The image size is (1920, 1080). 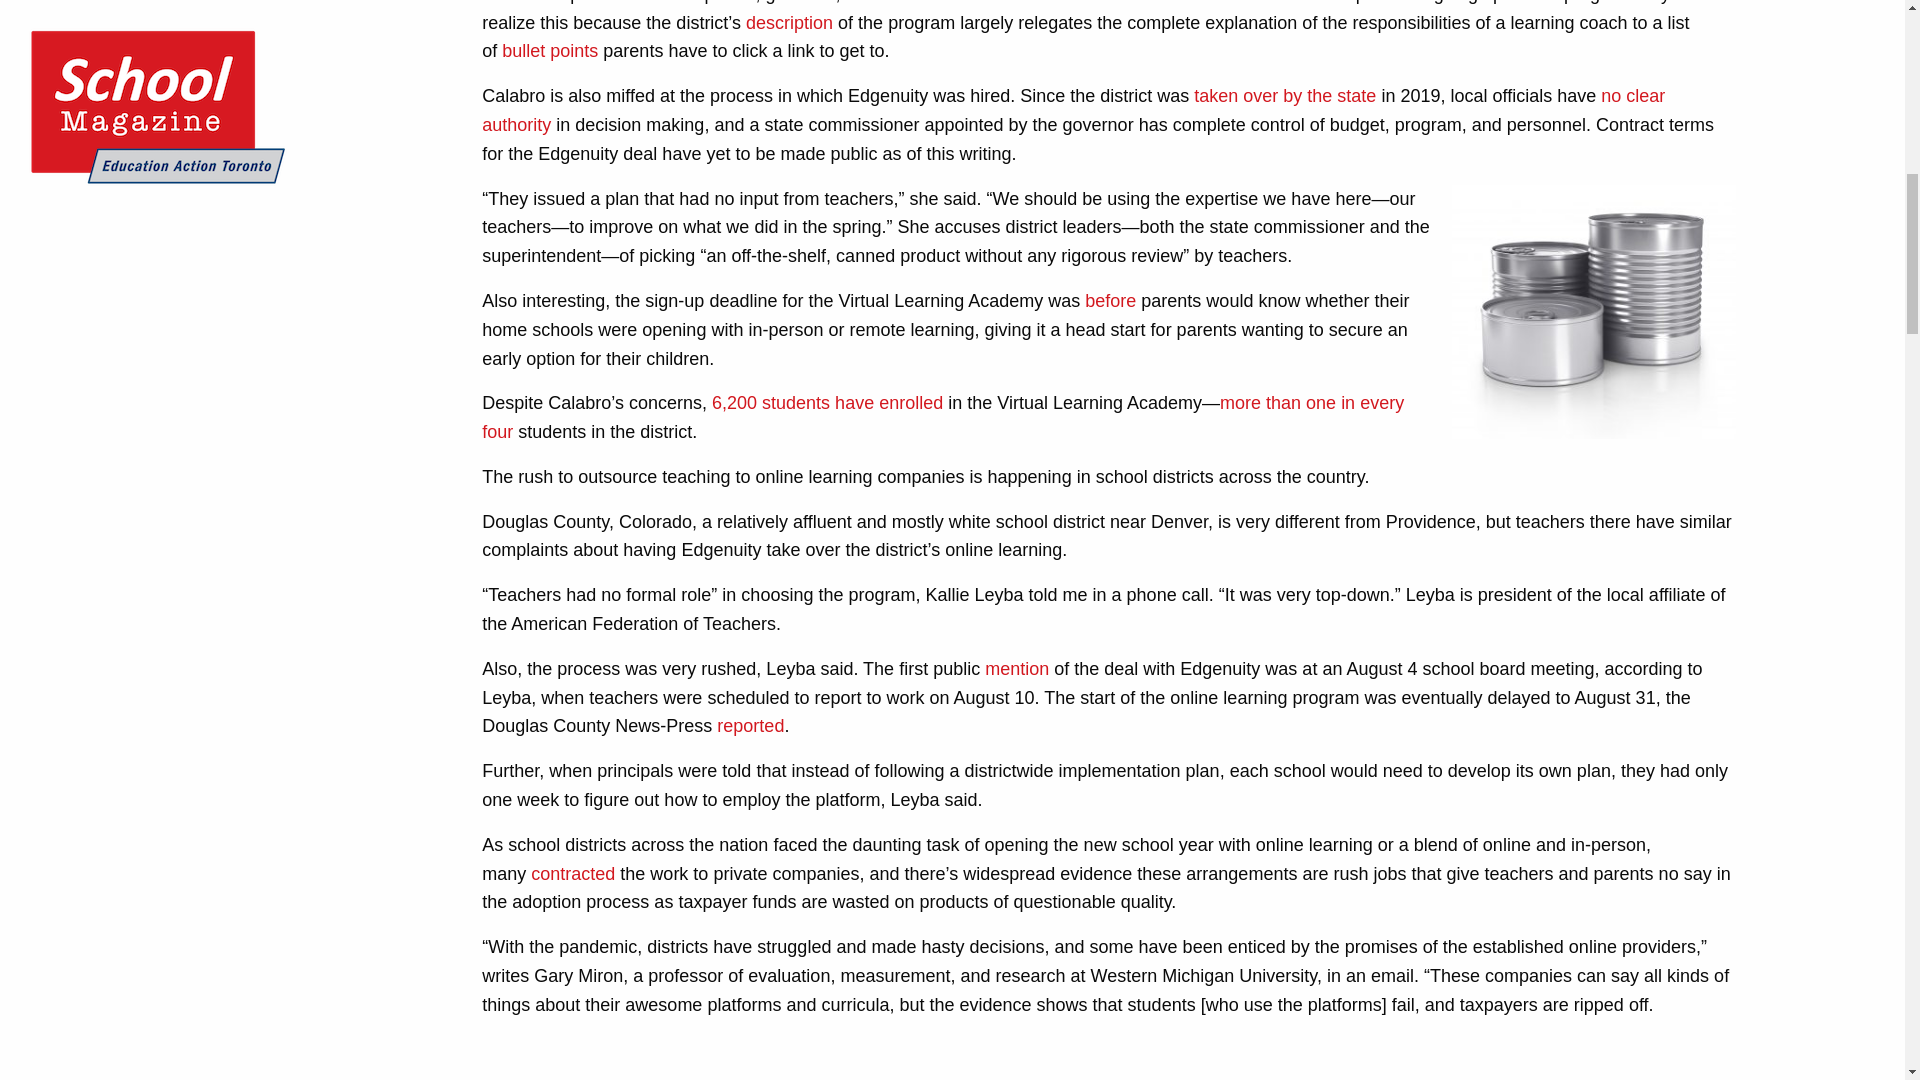 What do you see at coordinates (1016, 668) in the screenshot?
I see `mention` at bounding box center [1016, 668].